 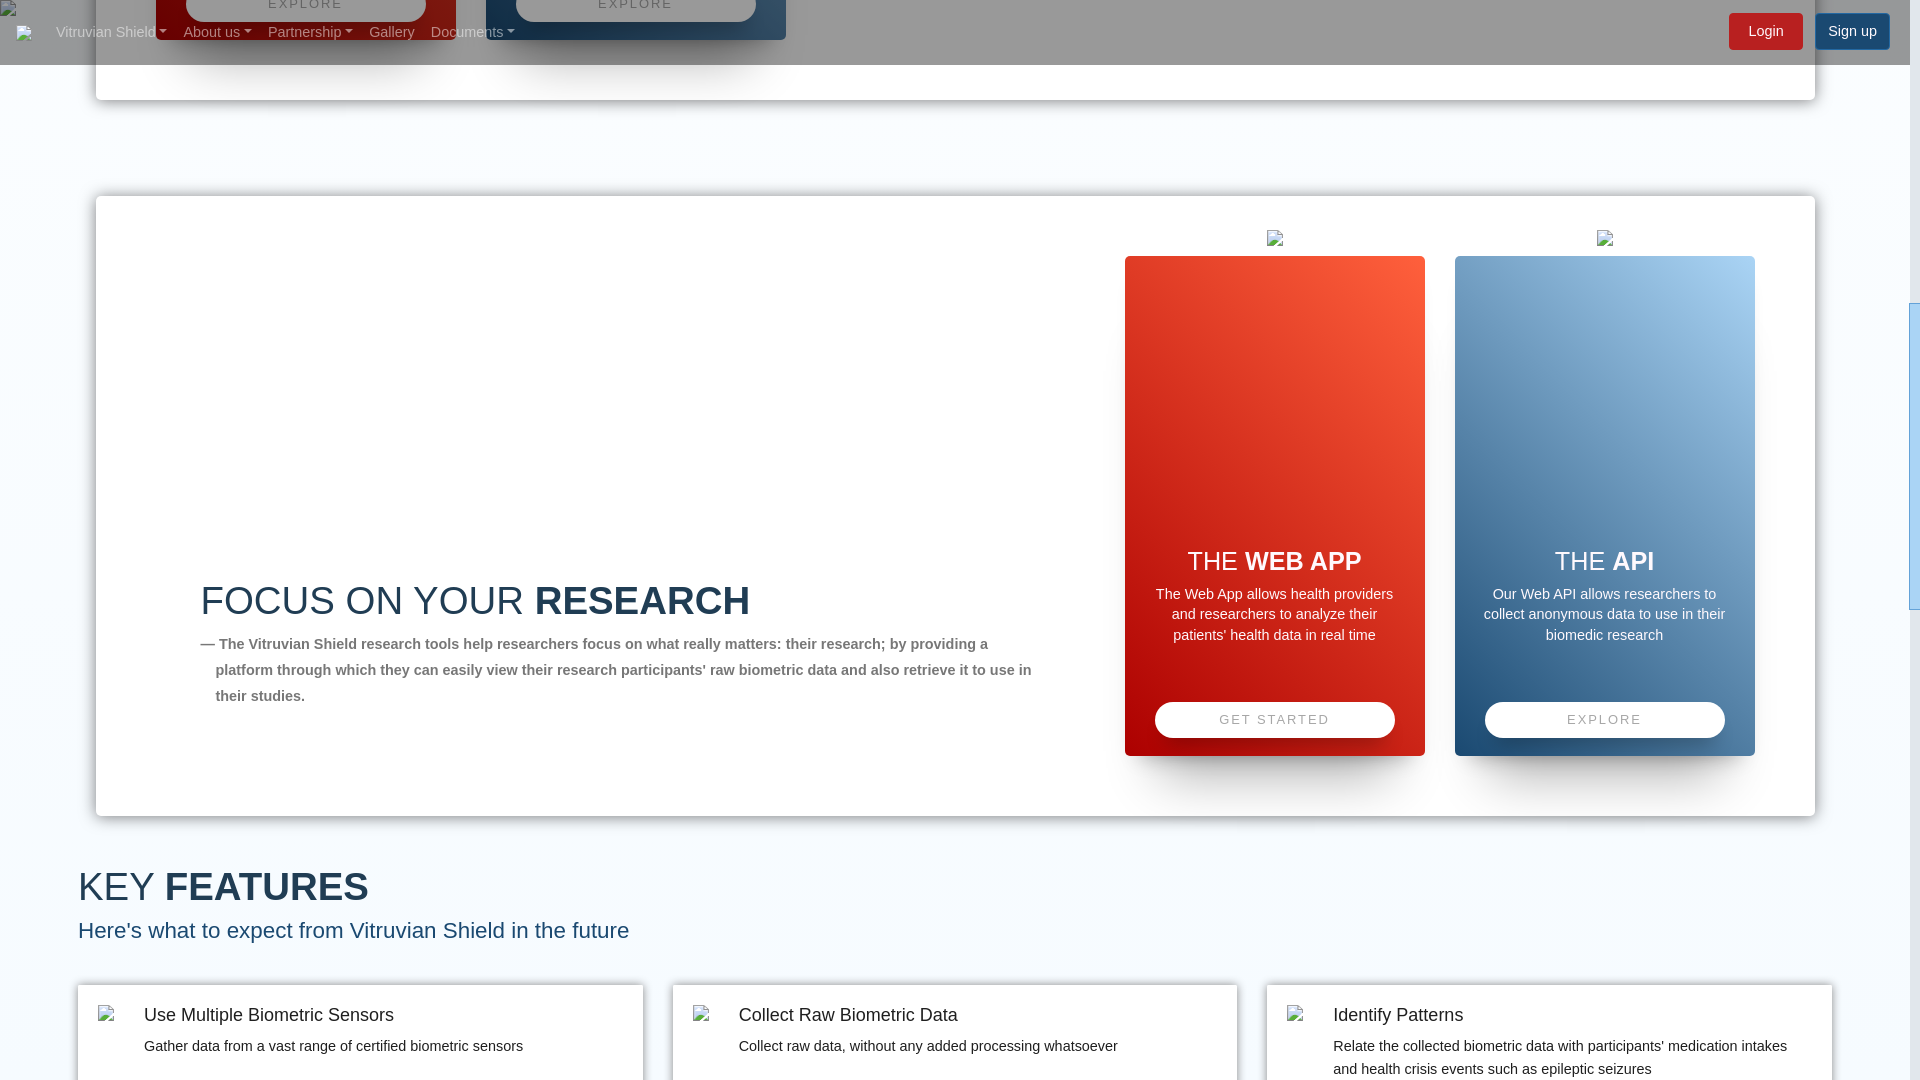 I want to click on EXPLORE, so click(x=636, y=10).